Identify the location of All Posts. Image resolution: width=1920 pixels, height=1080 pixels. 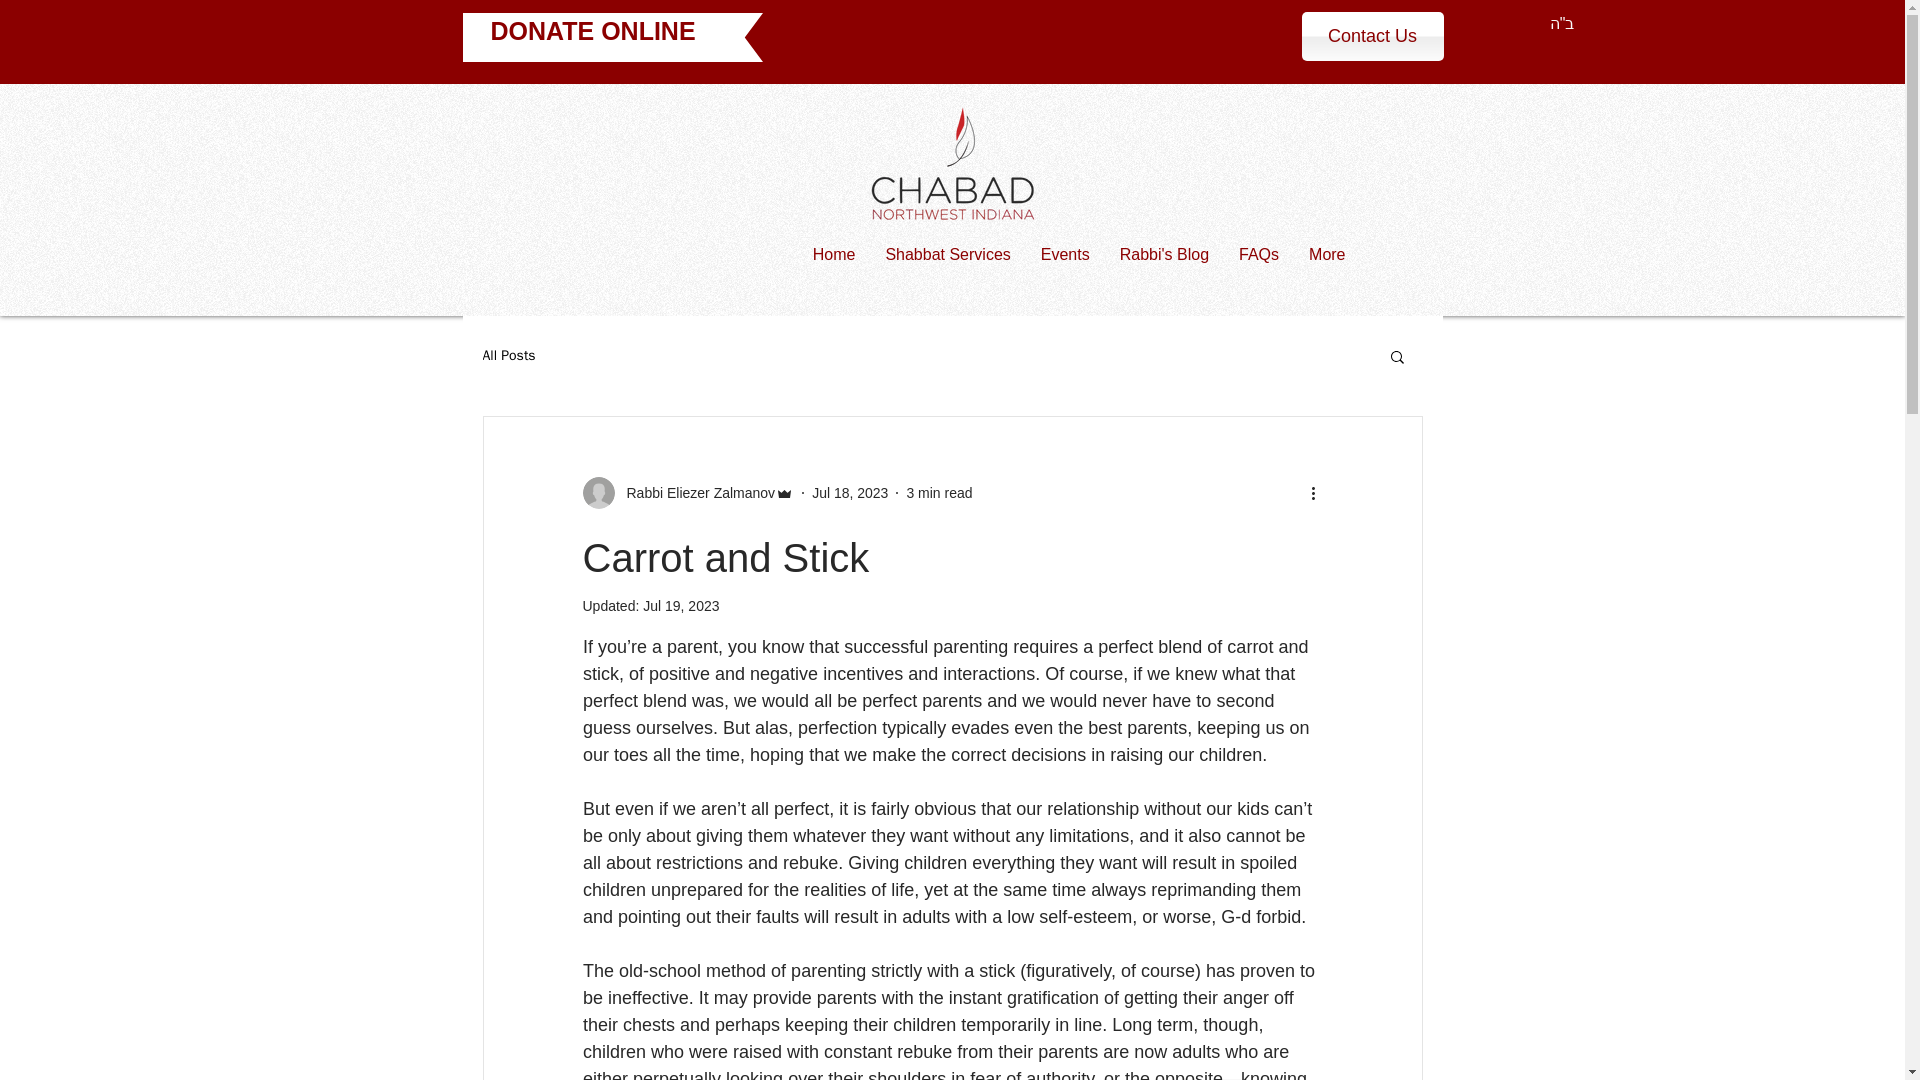
(508, 356).